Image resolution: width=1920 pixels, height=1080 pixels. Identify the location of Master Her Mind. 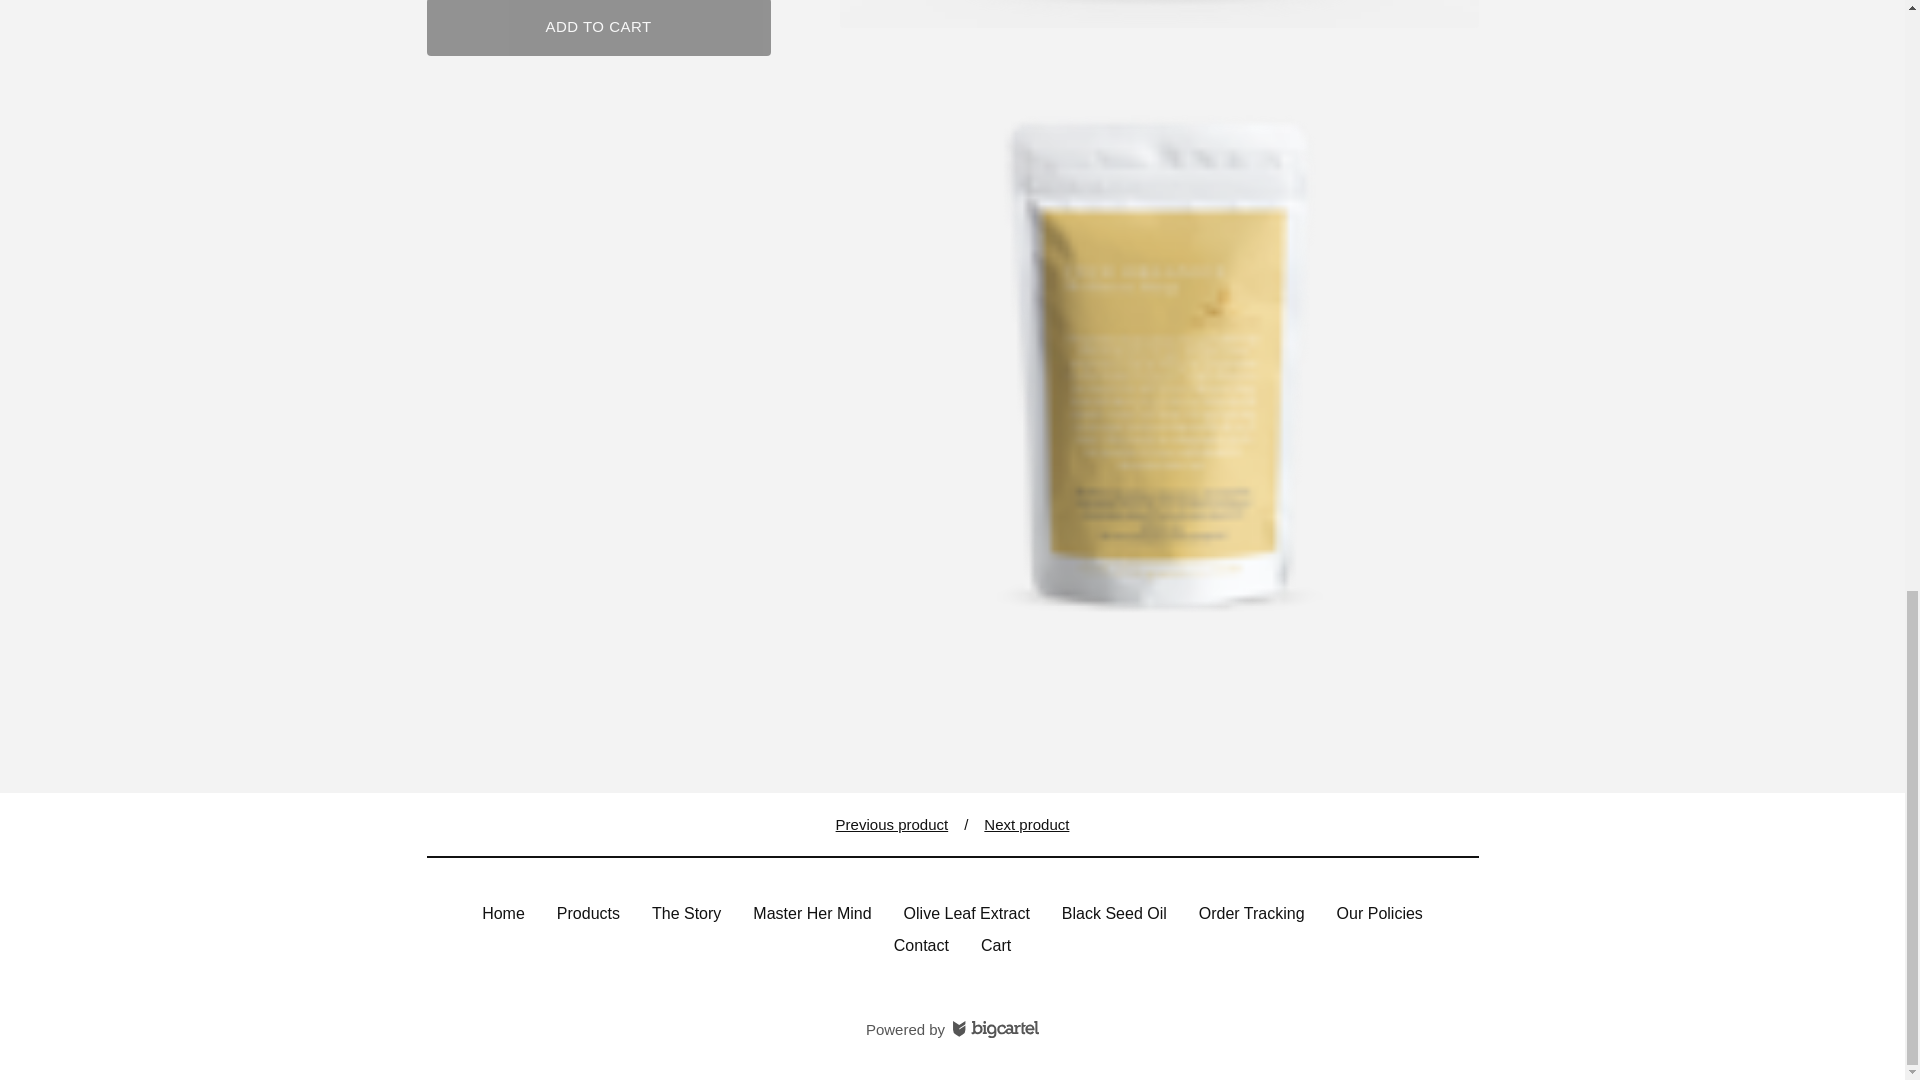
(812, 913).